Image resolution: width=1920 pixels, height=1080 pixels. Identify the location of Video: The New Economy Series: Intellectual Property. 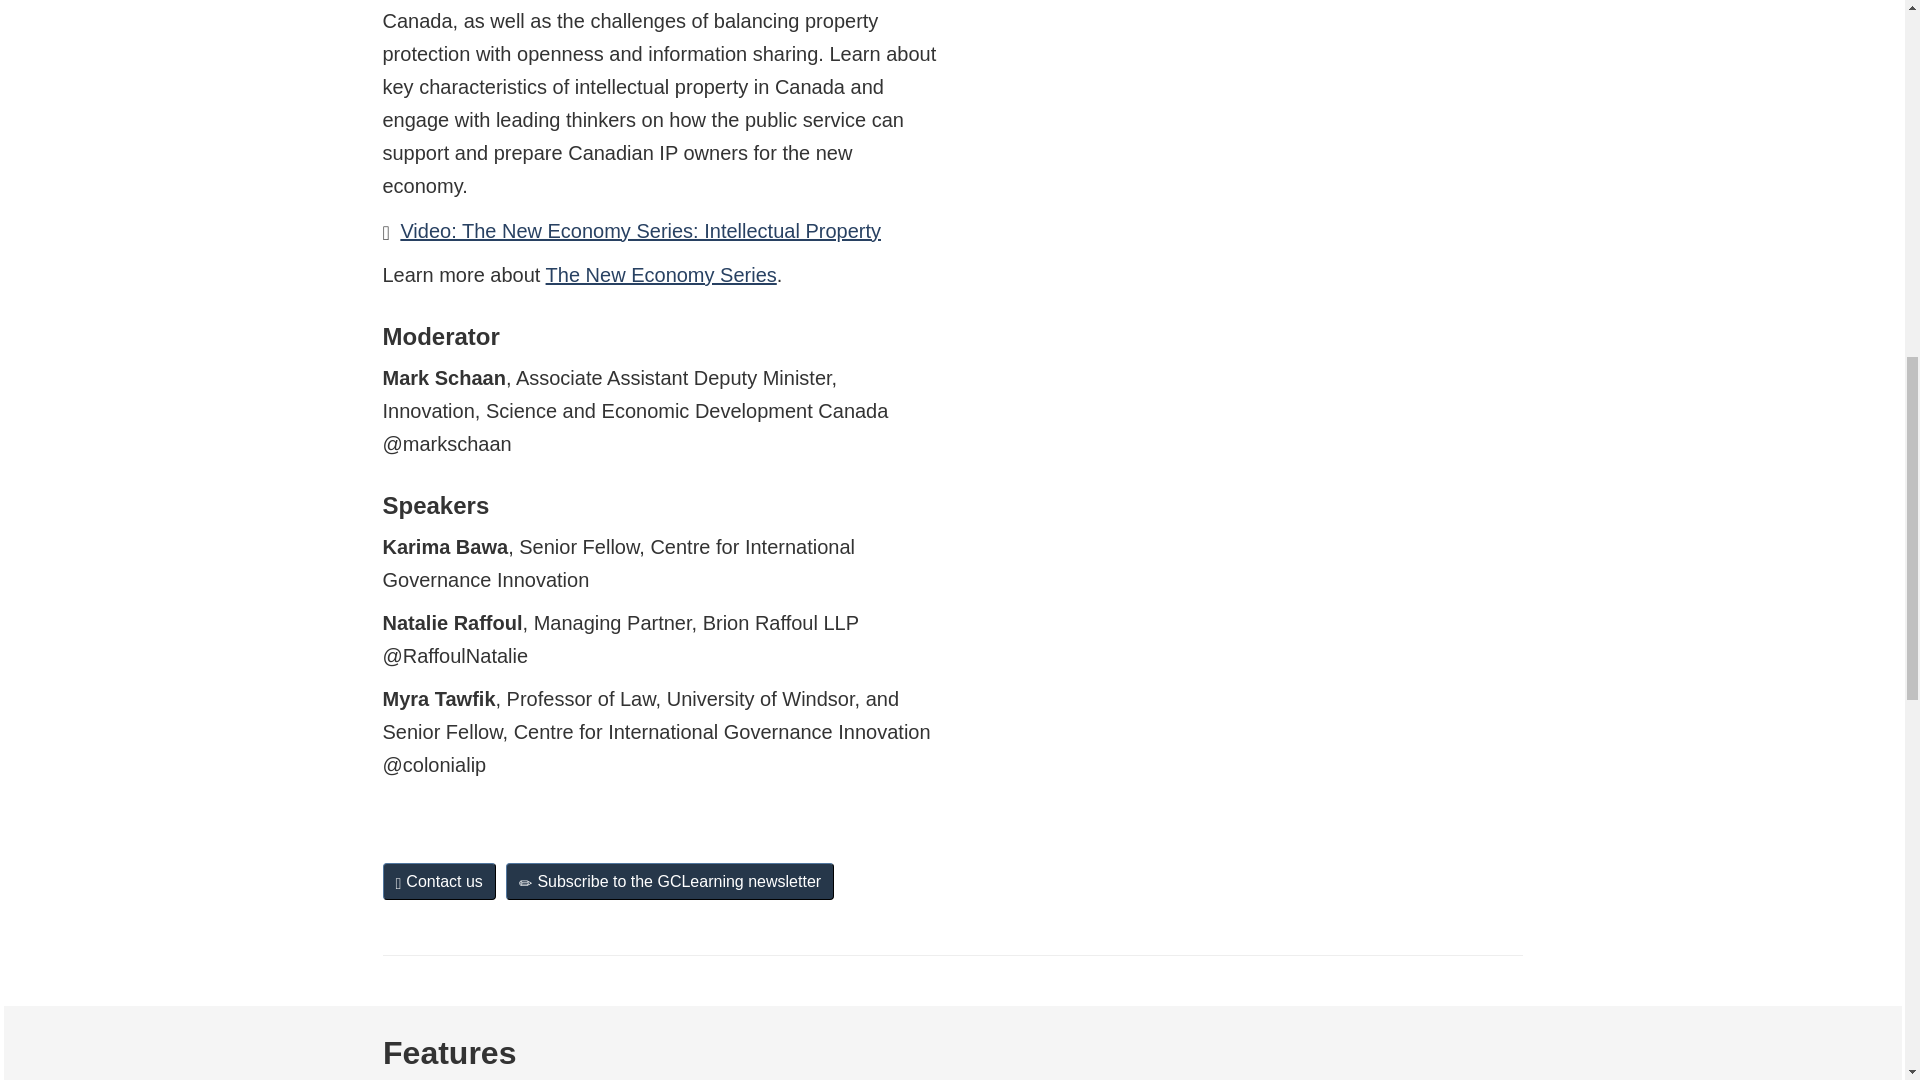
(640, 230).